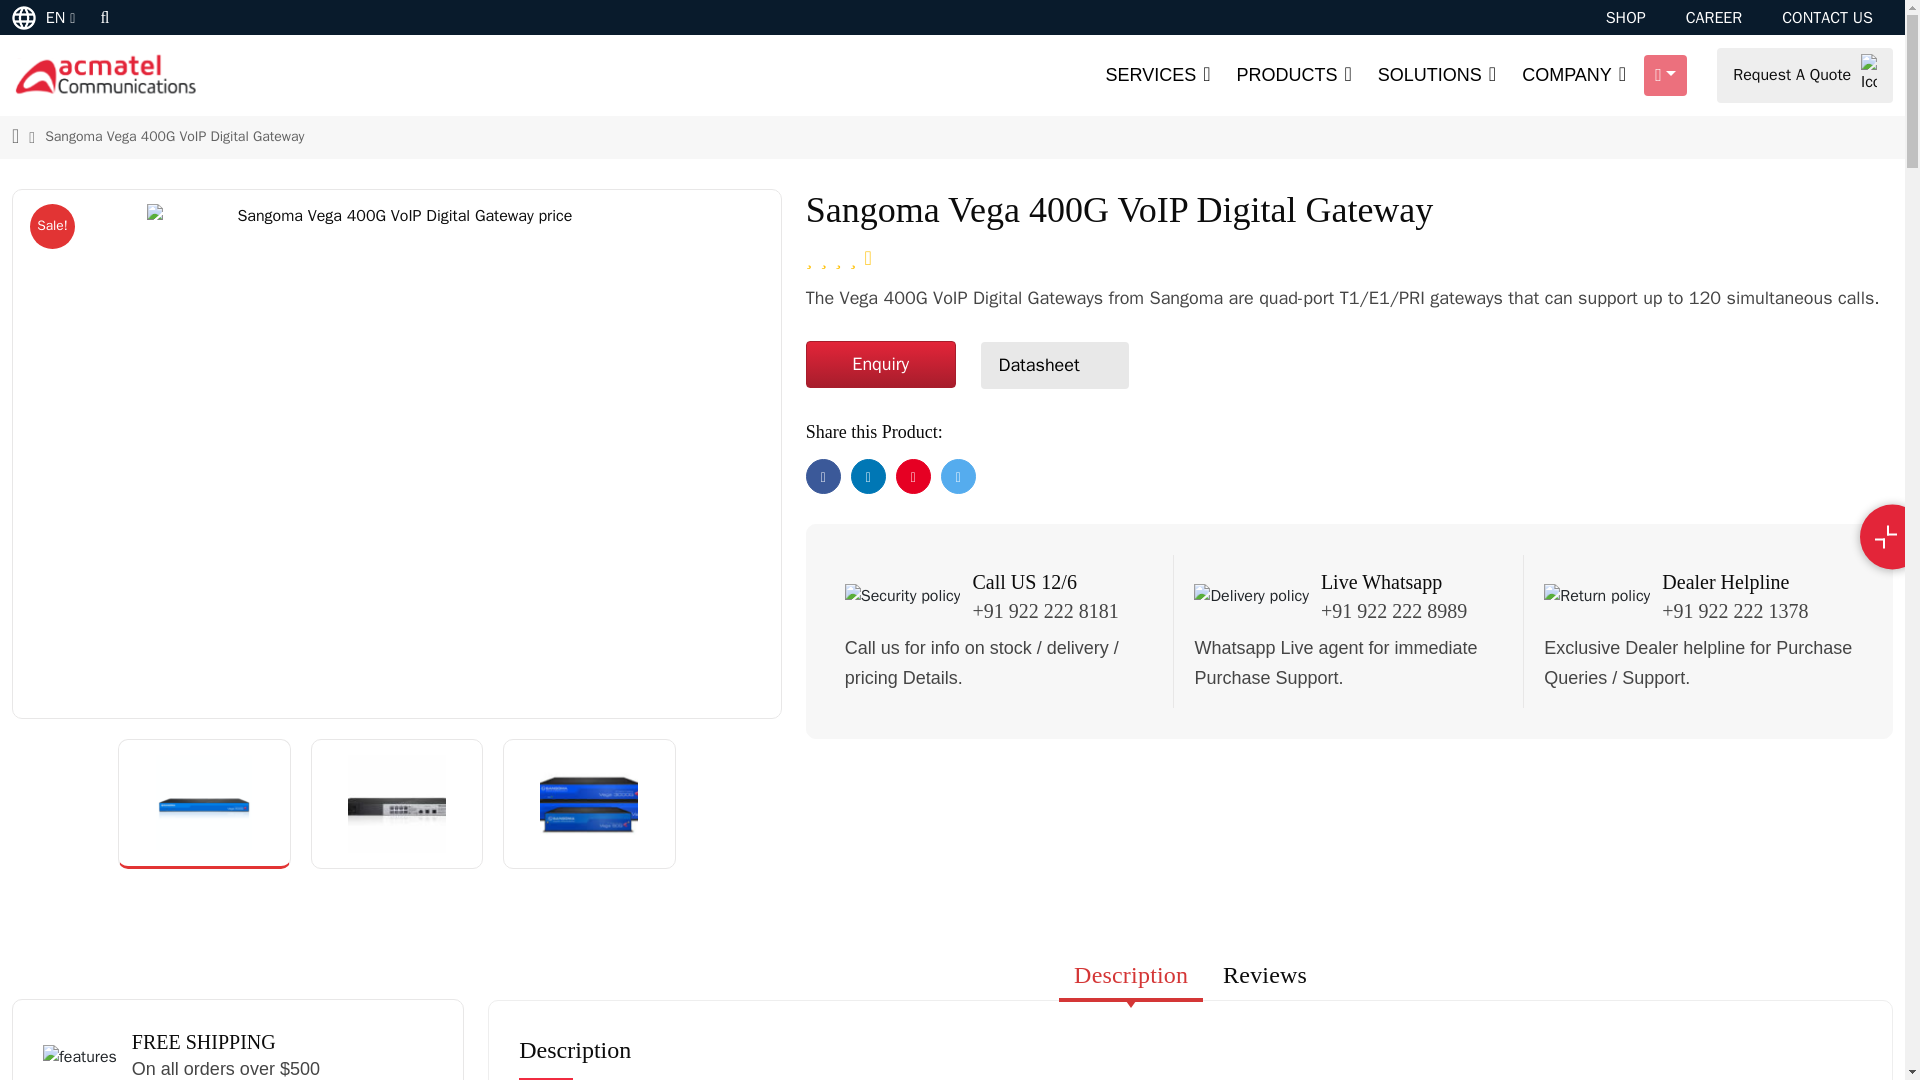 Image resolution: width=1920 pixels, height=1080 pixels. I want to click on SERVICES, so click(1156, 76).